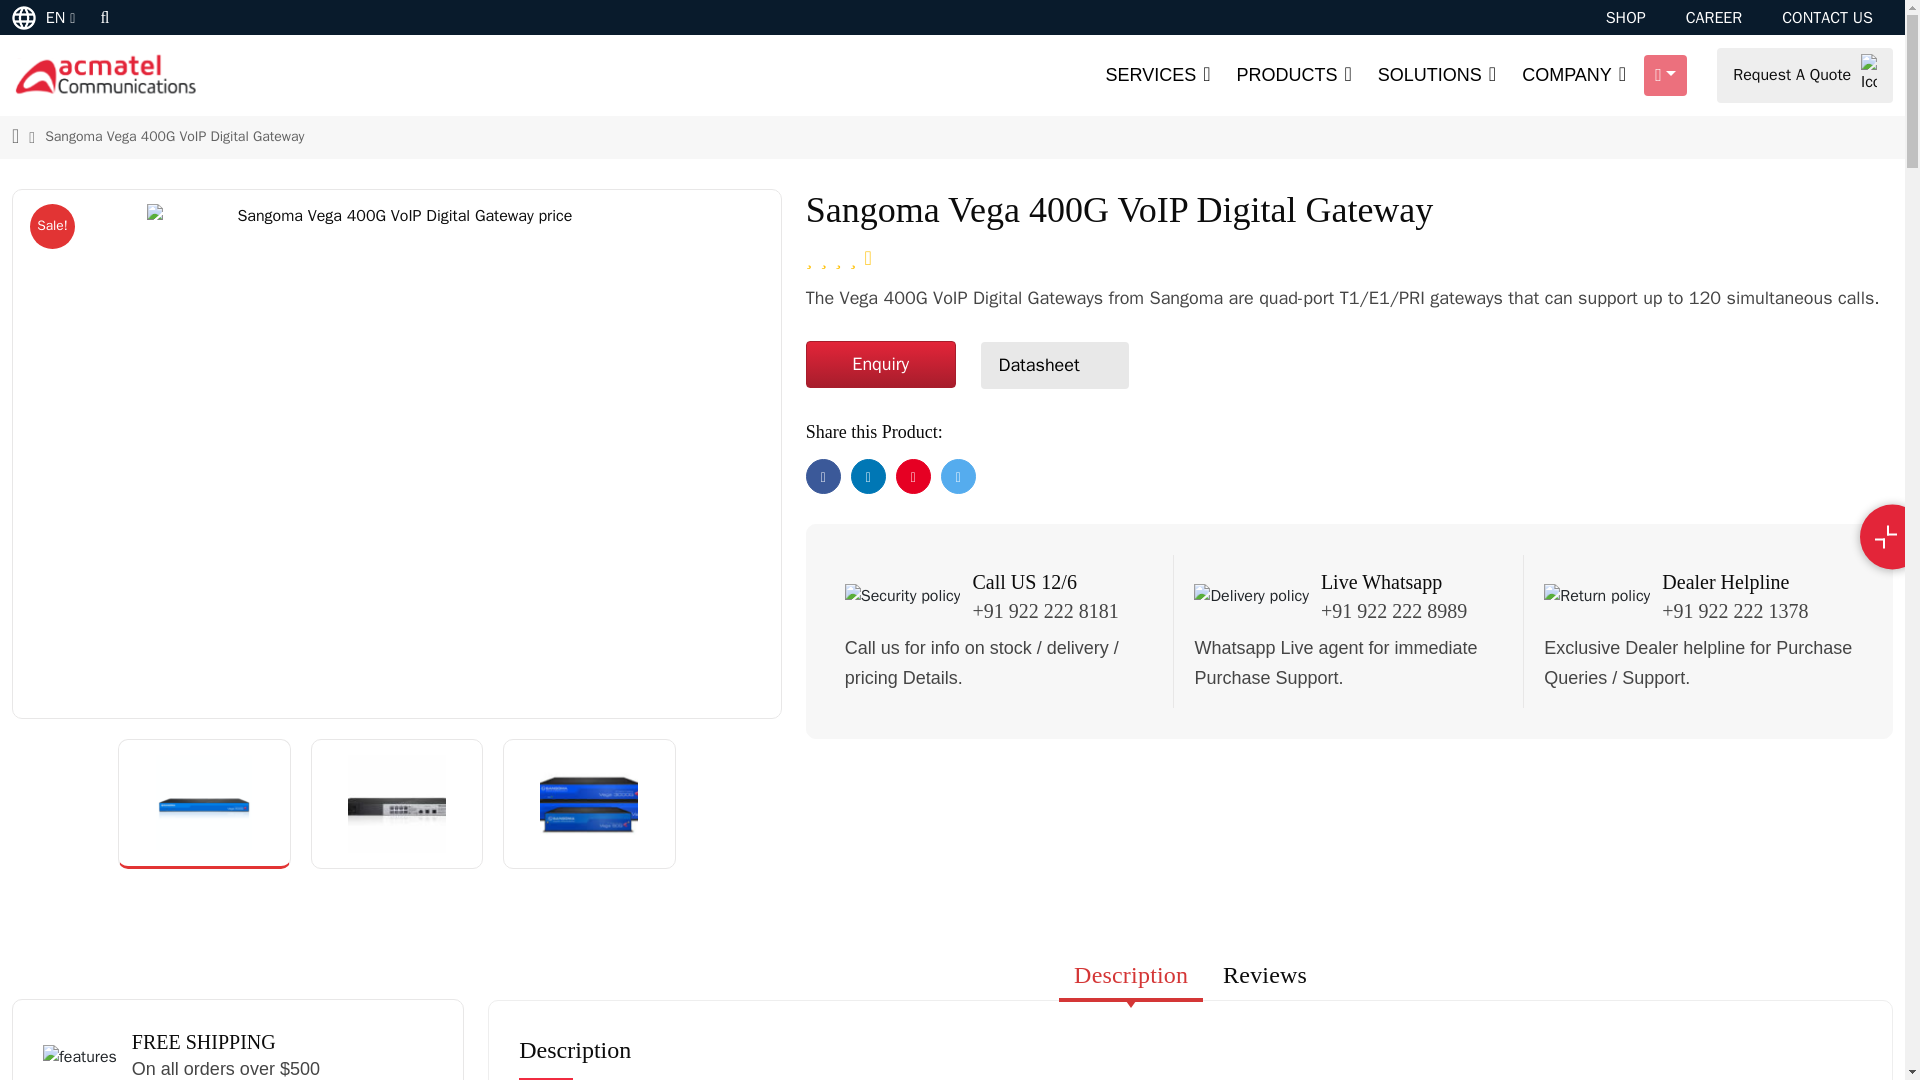 Image resolution: width=1920 pixels, height=1080 pixels. I want to click on SERVICES, so click(1156, 76).